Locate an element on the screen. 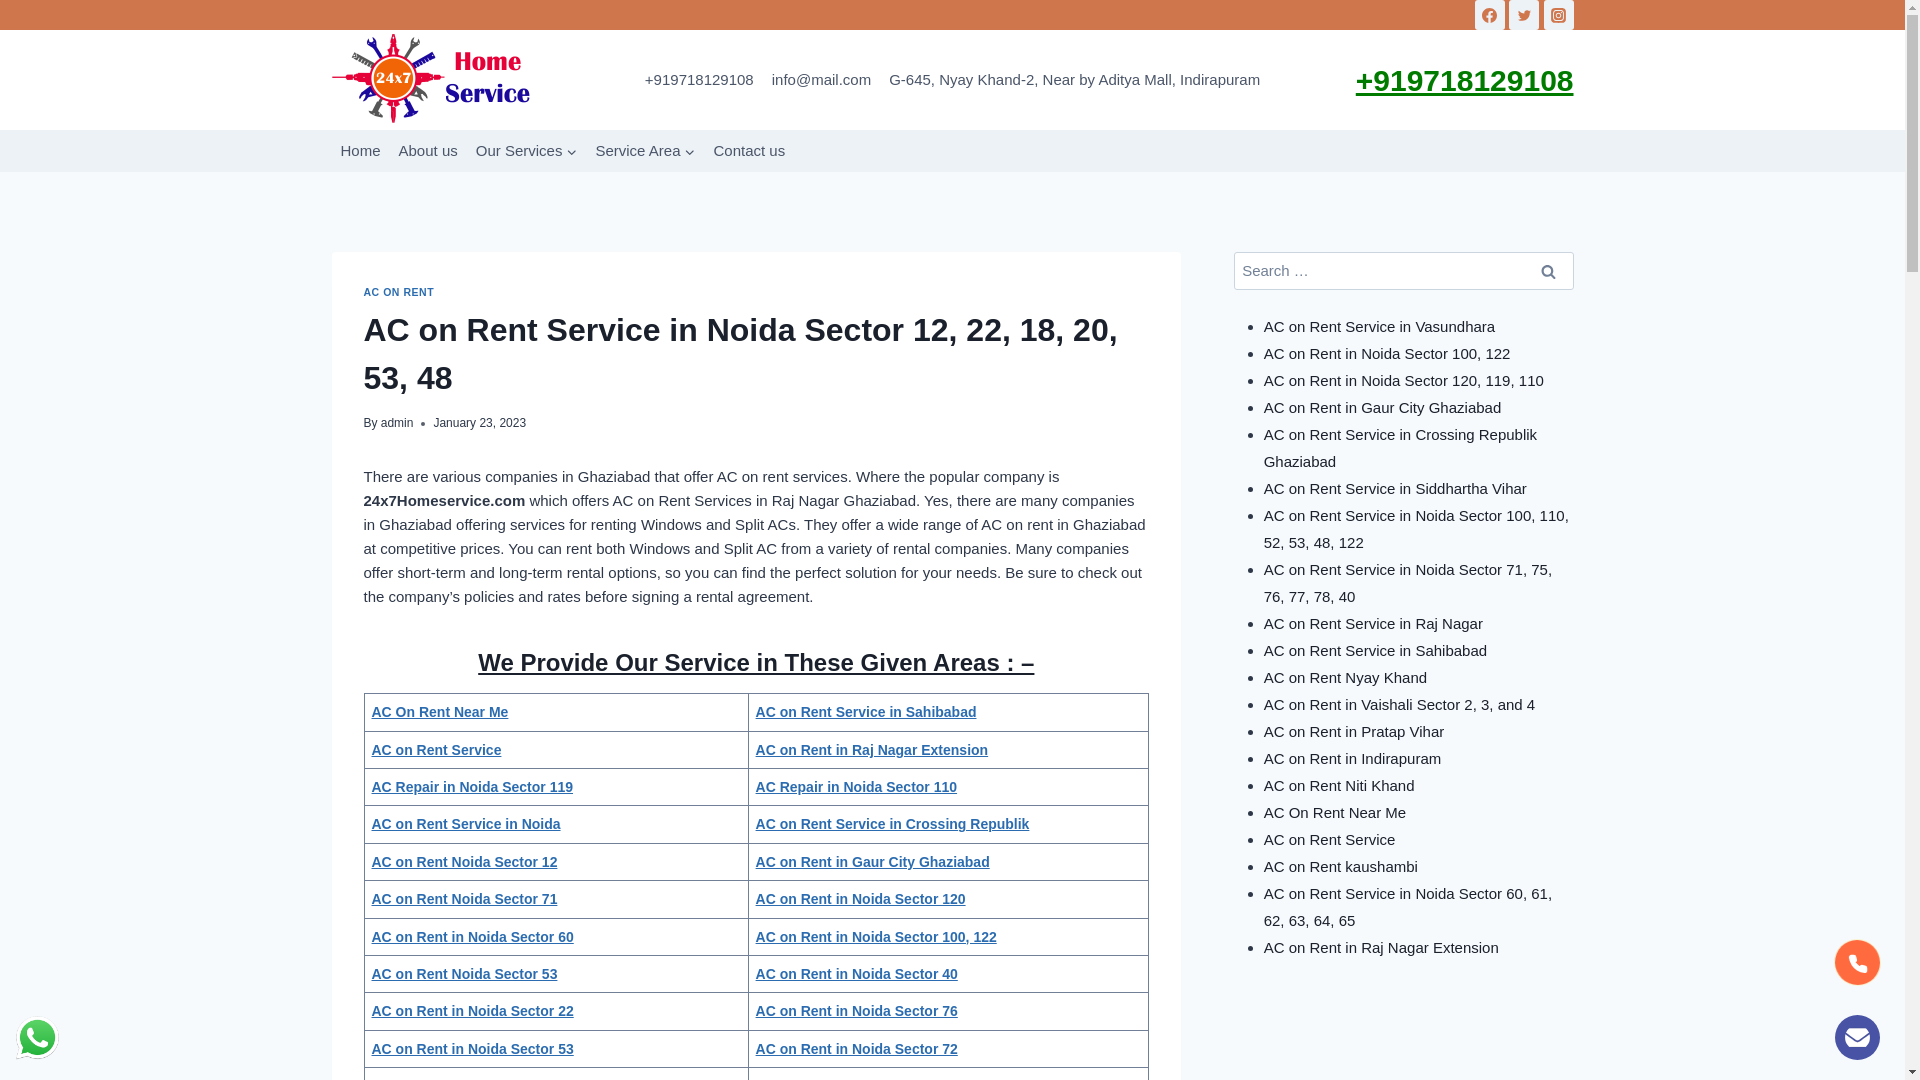 The image size is (1920, 1080). AC on Rent Nyay Khand is located at coordinates (1346, 676).